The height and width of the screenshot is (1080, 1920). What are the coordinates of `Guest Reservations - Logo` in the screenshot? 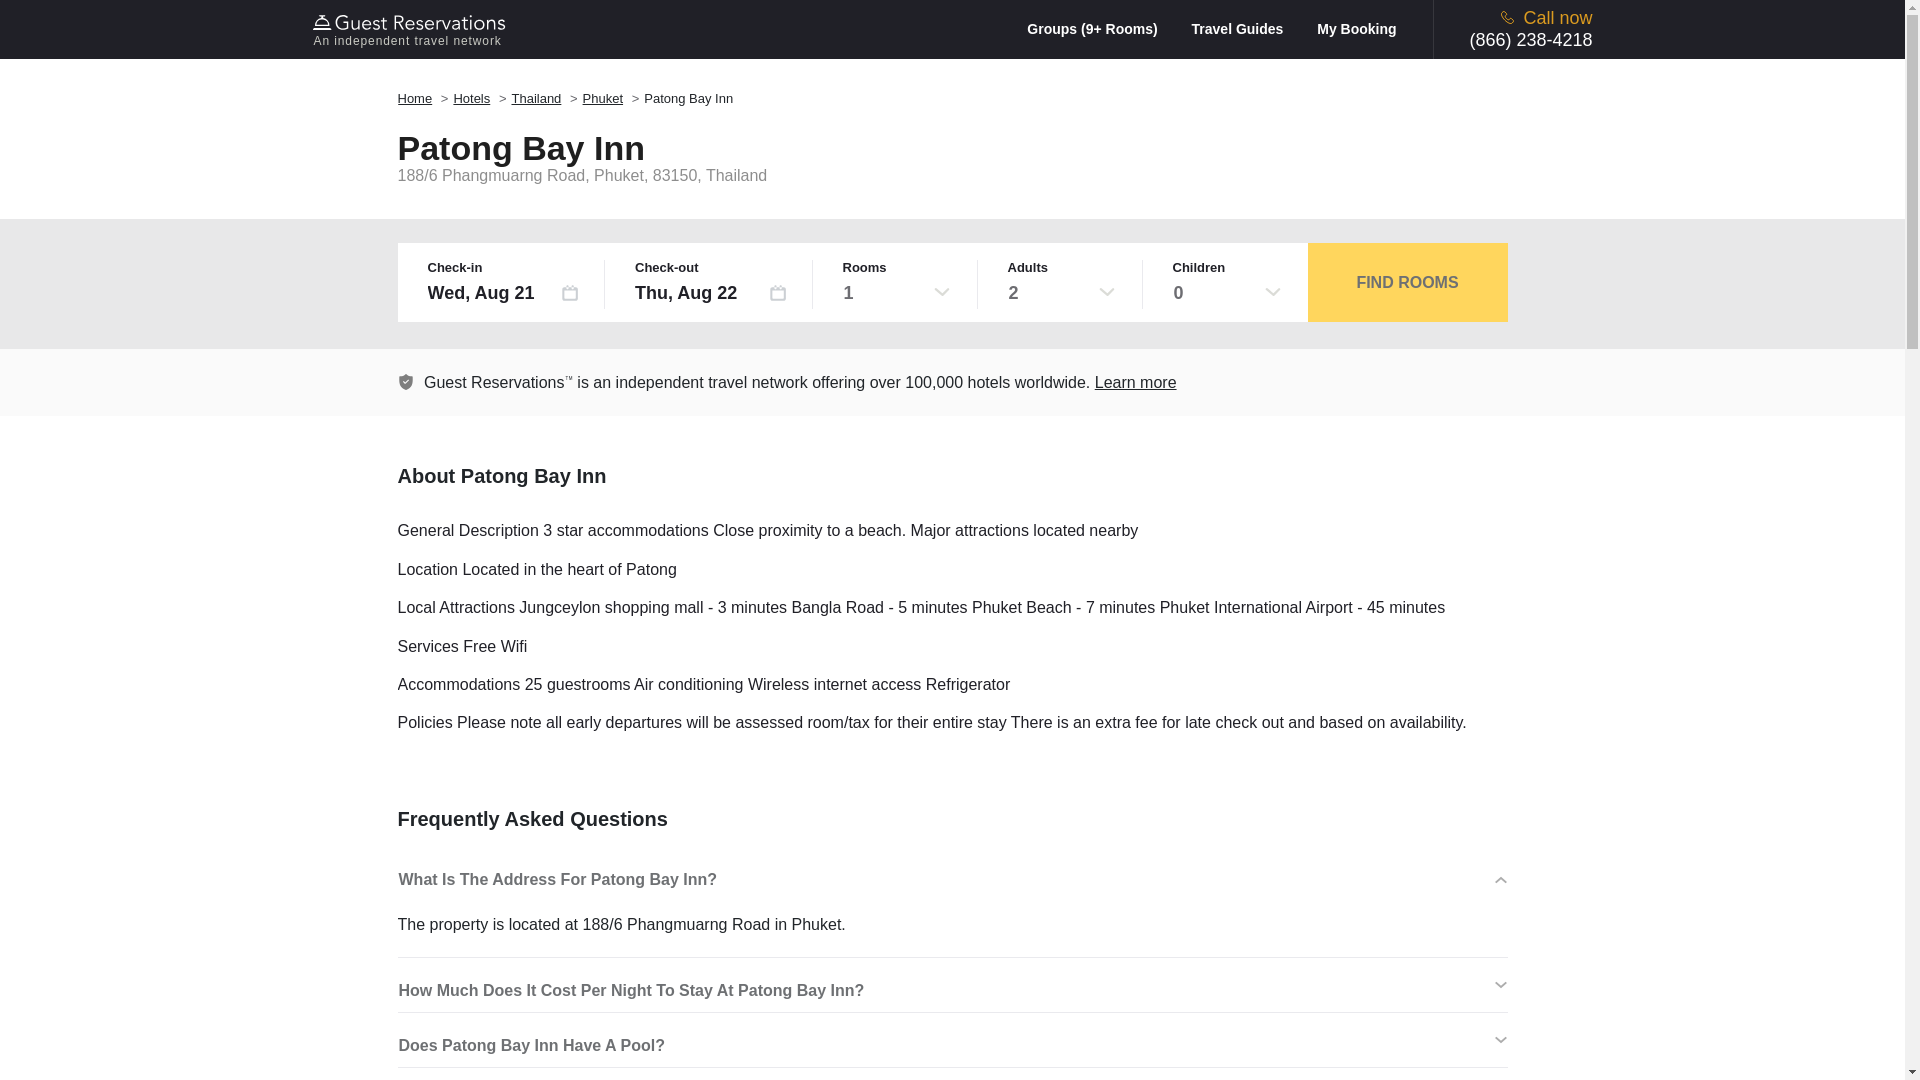 It's located at (412, 22).